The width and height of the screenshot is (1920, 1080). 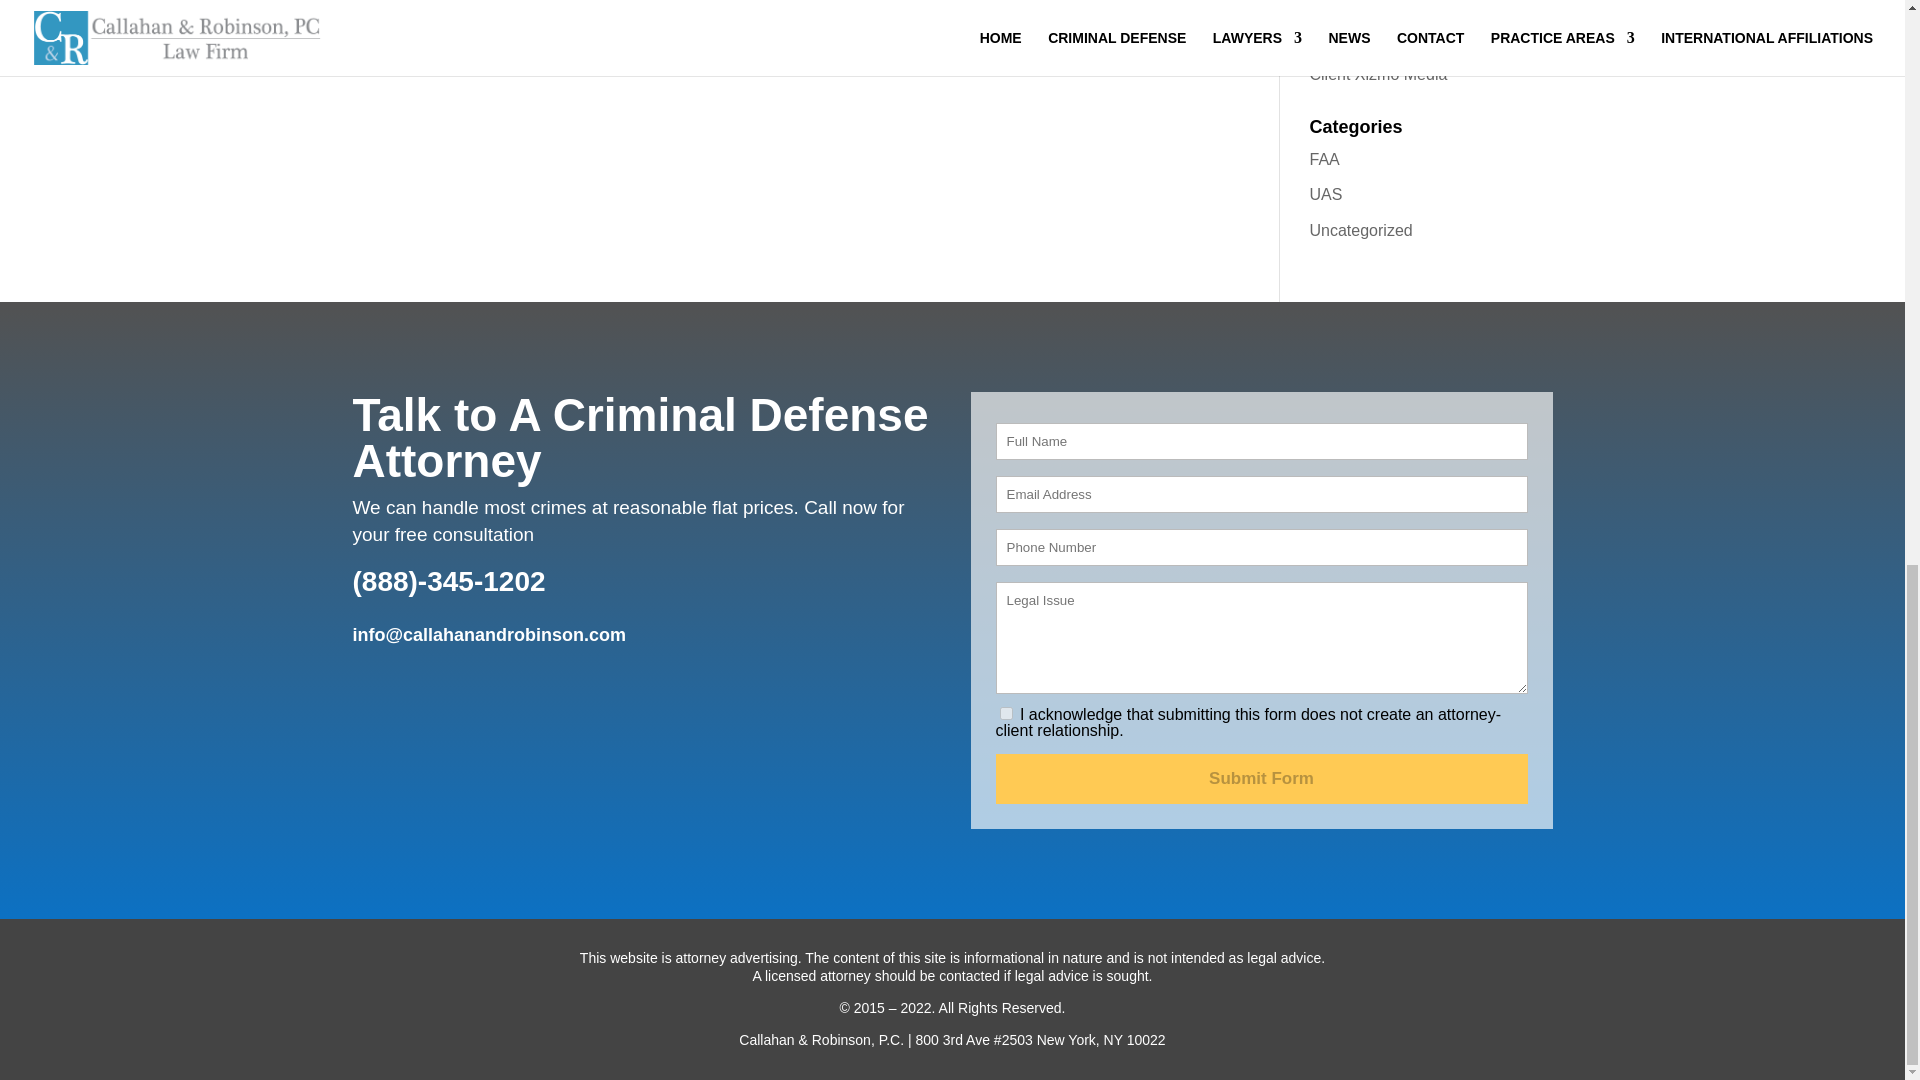 I want to click on FAA, so click(x=1324, y=160).